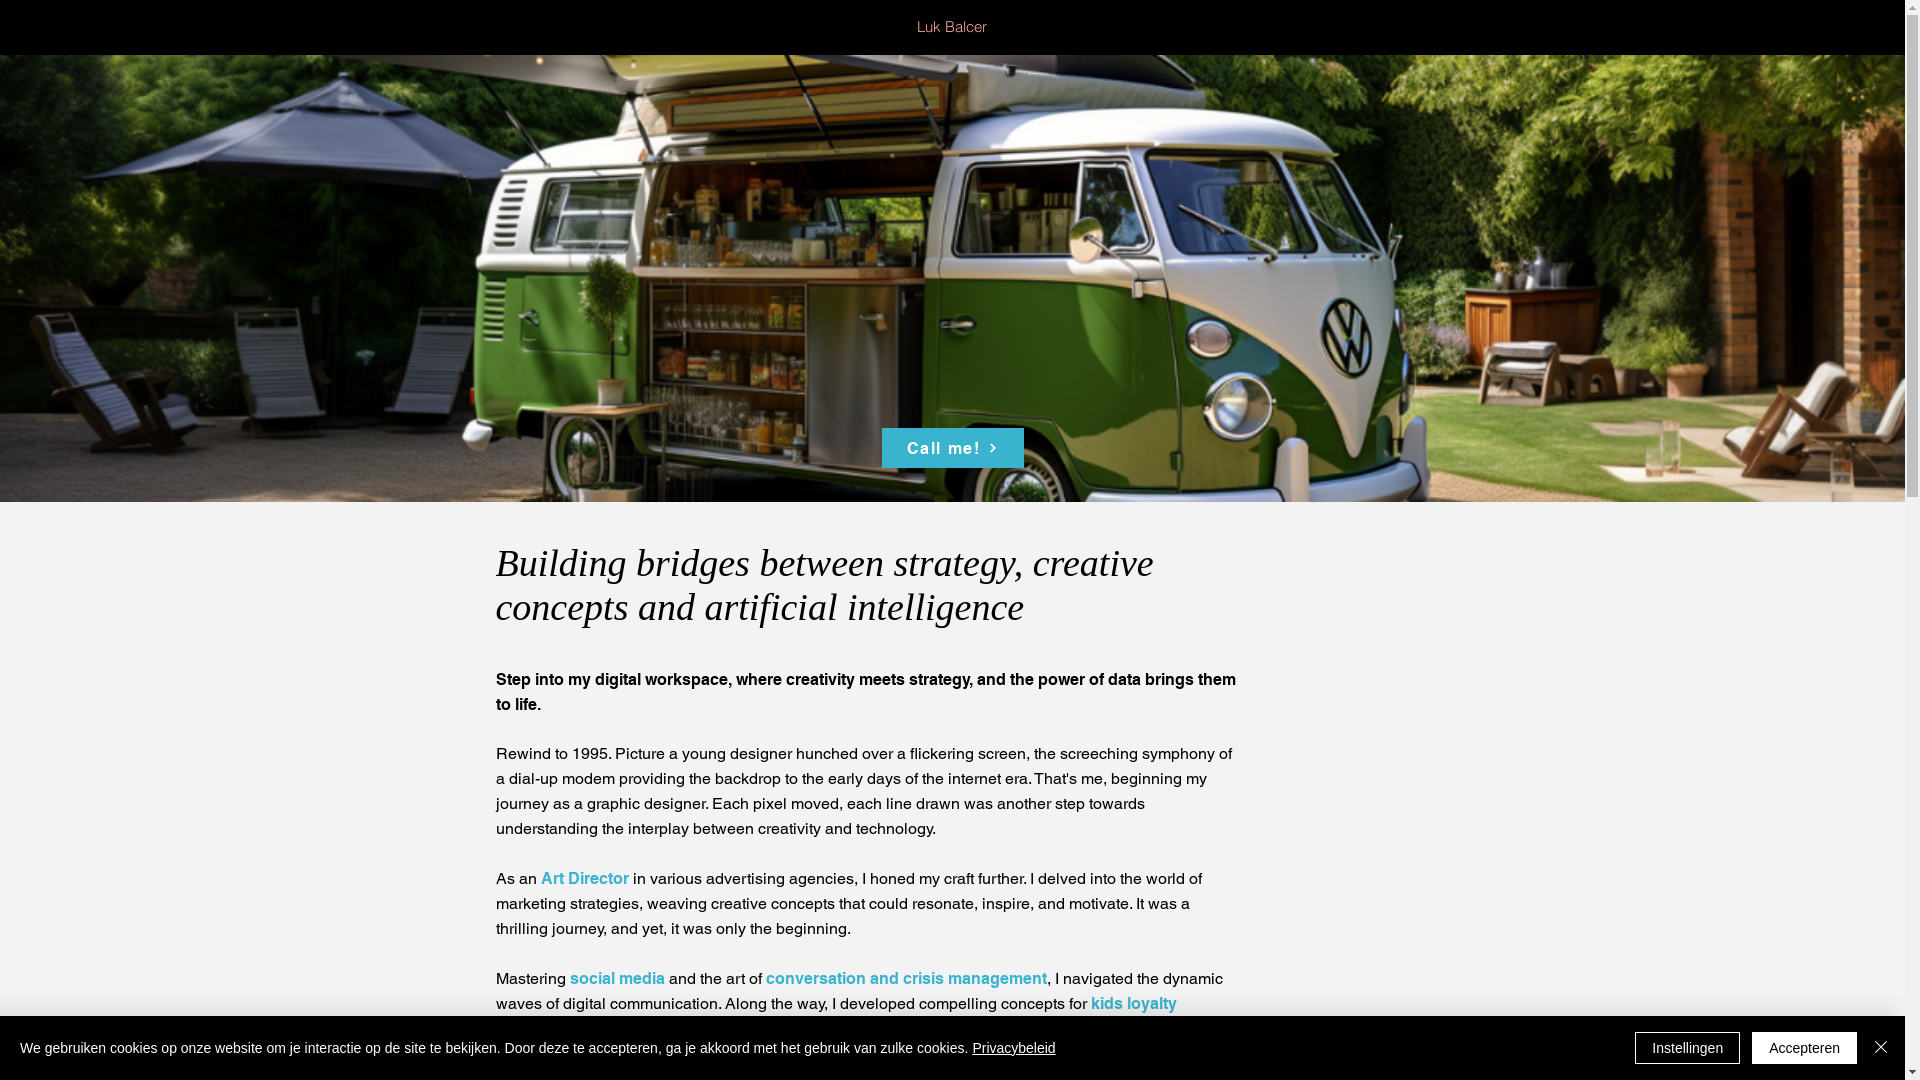 The height and width of the screenshot is (1080, 1920). I want to click on Instellingen, so click(1688, 1048).